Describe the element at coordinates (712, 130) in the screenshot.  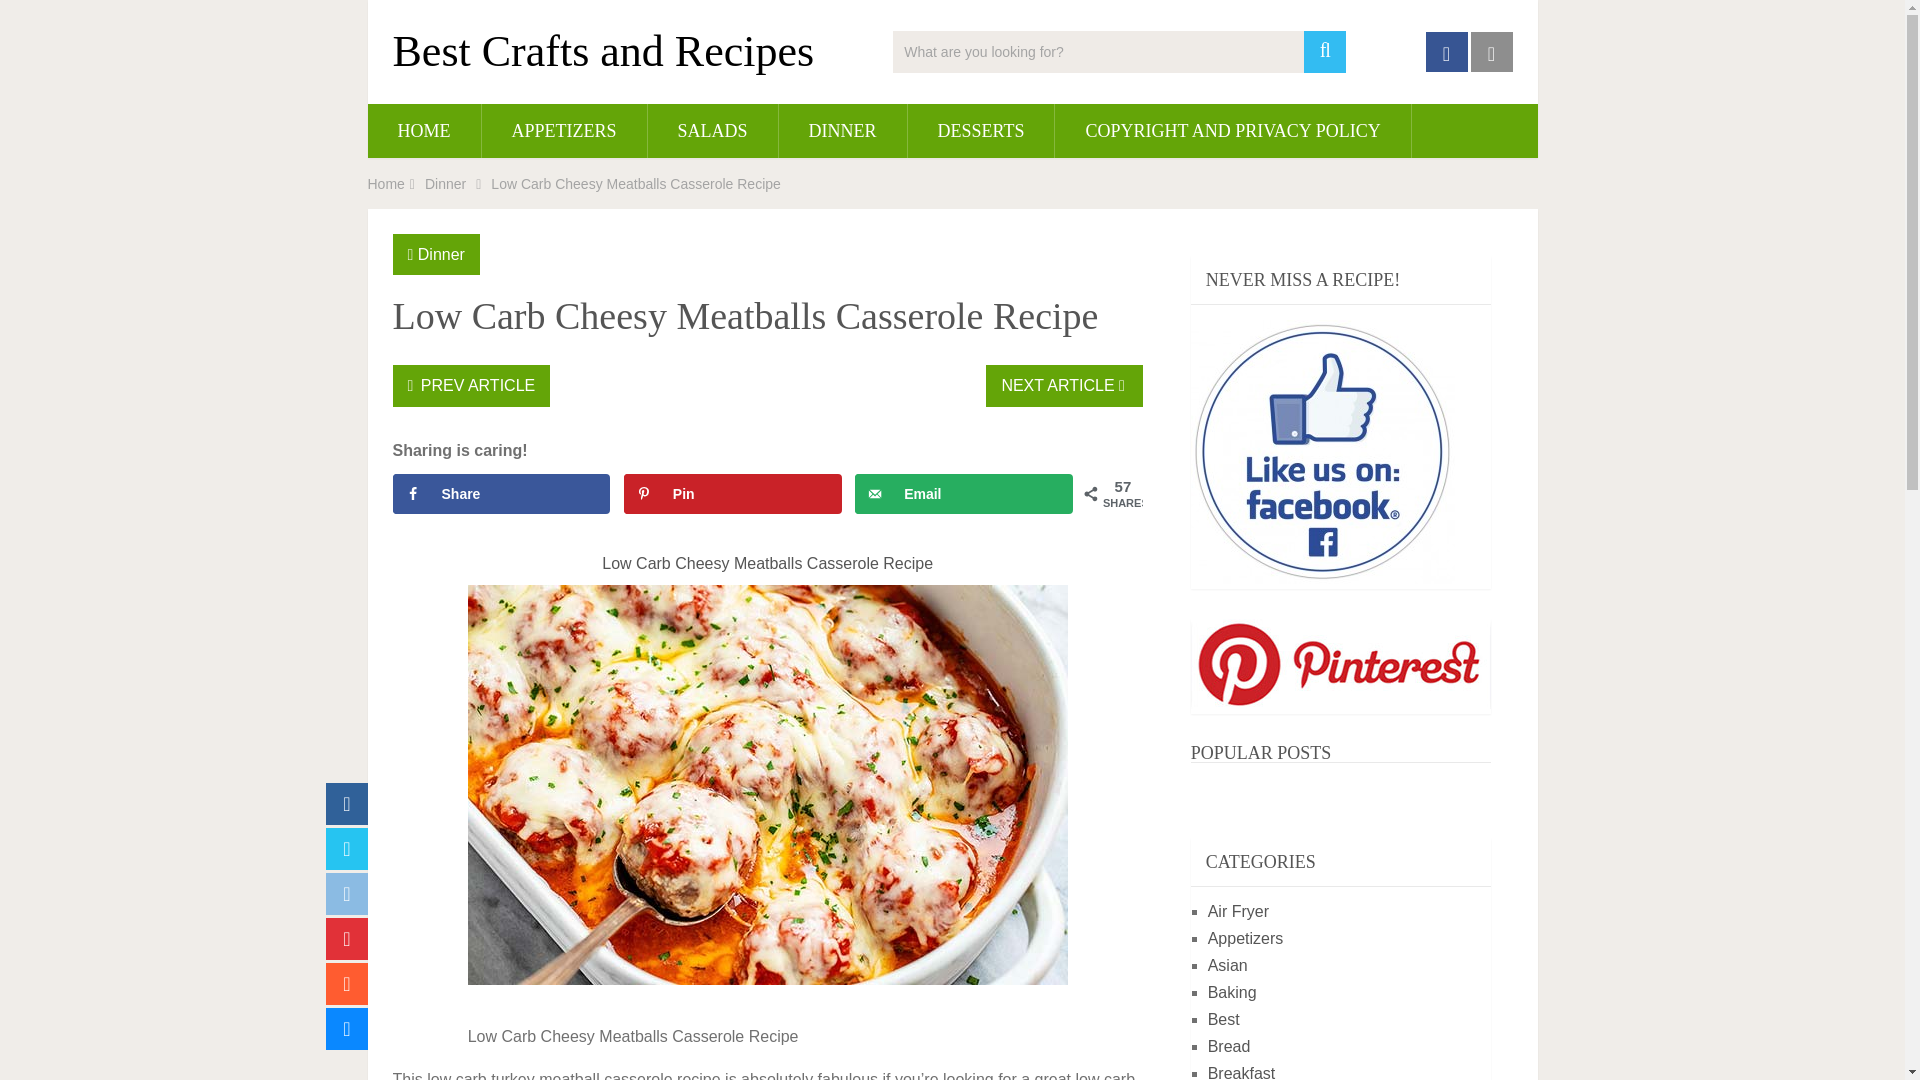
I see `SALADS` at that location.